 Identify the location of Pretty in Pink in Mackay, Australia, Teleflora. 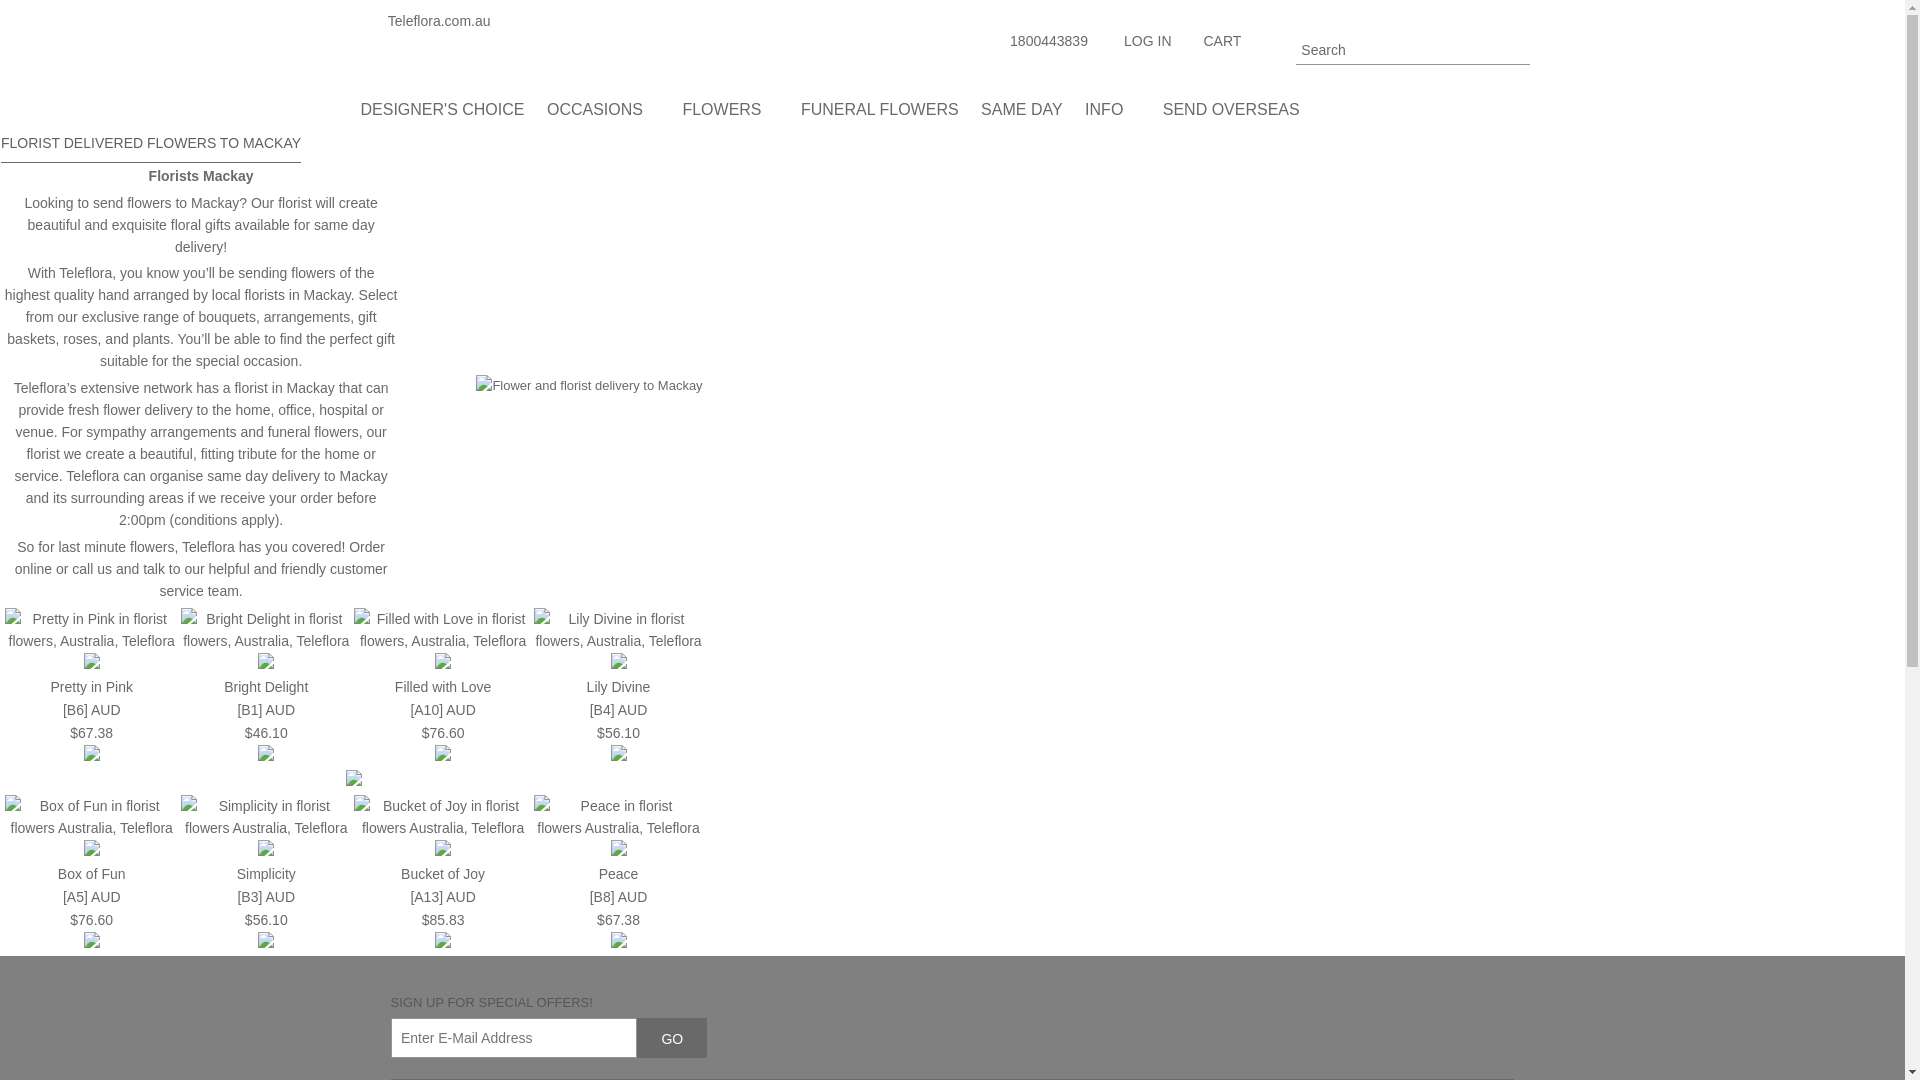
(94, 744).